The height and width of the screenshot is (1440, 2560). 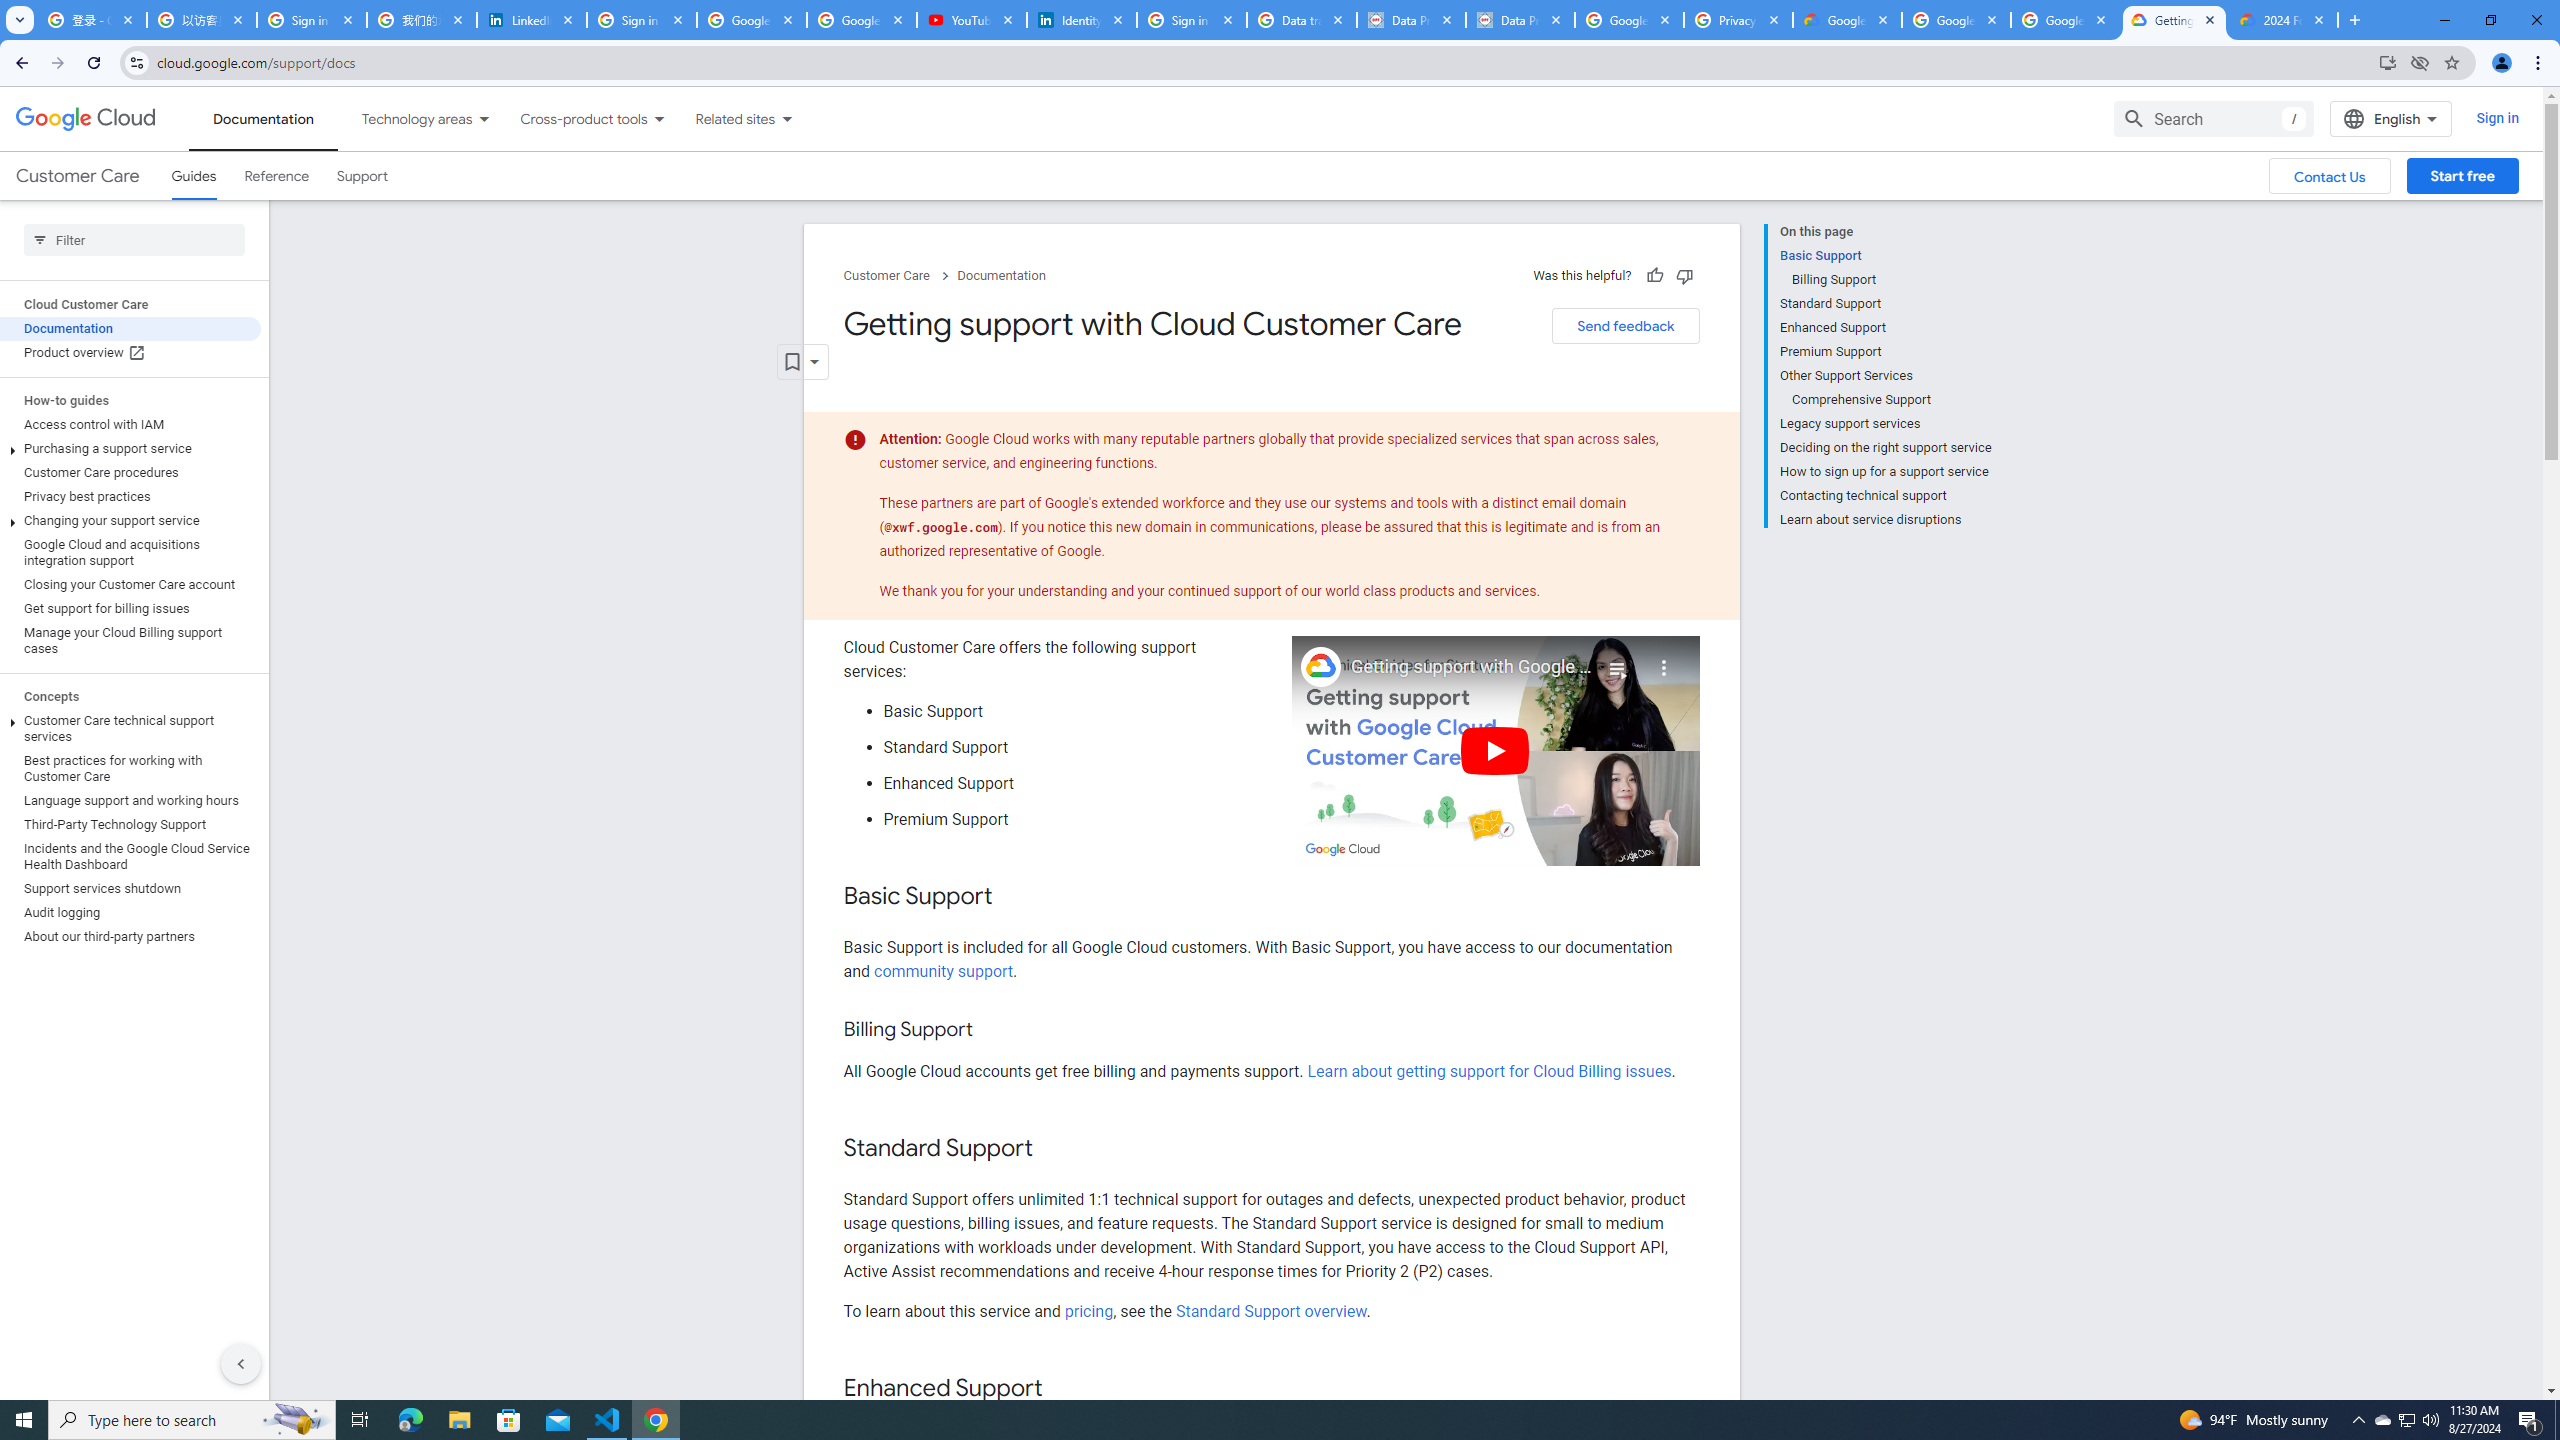 What do you see at coordinates (802, 362) in the screenshot?
I see `Open dropdown` at bounding box center [802, 362].